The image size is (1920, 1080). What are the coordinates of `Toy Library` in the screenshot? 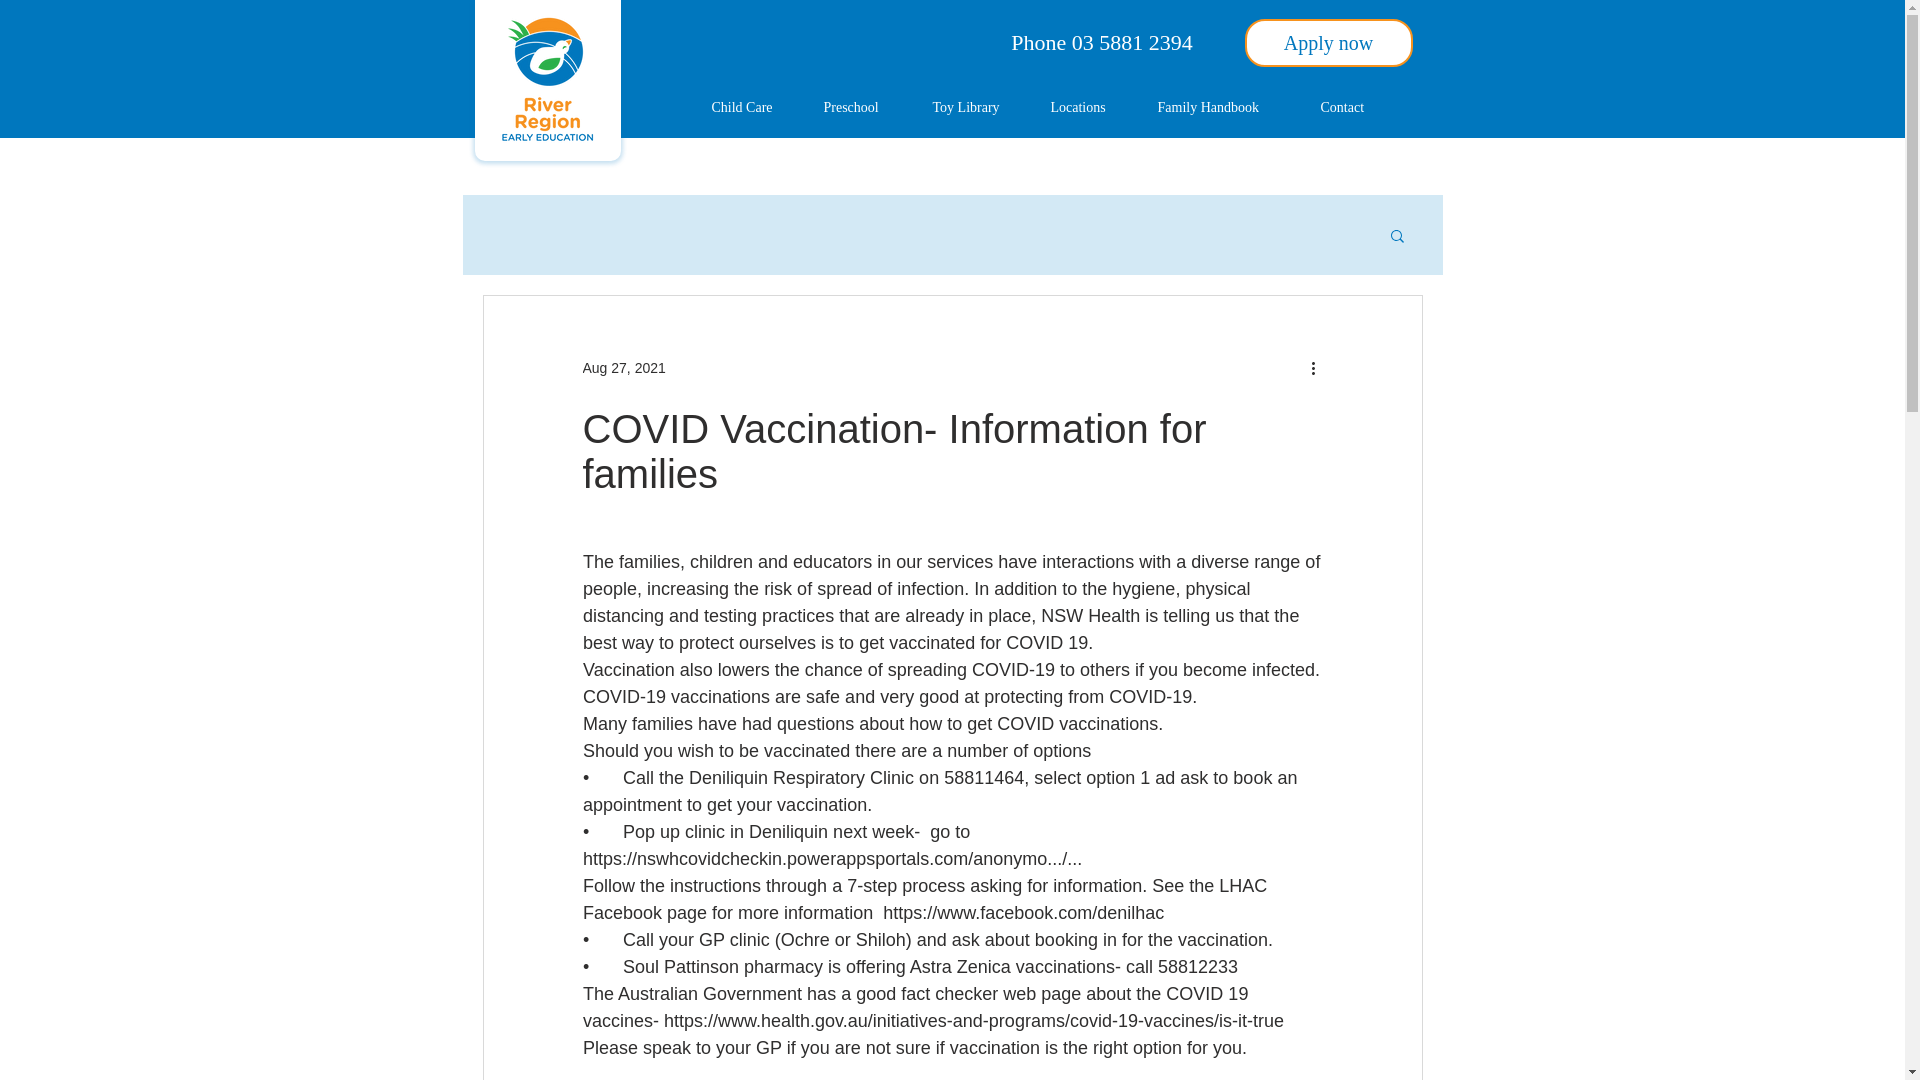 It's located at (976, 108).